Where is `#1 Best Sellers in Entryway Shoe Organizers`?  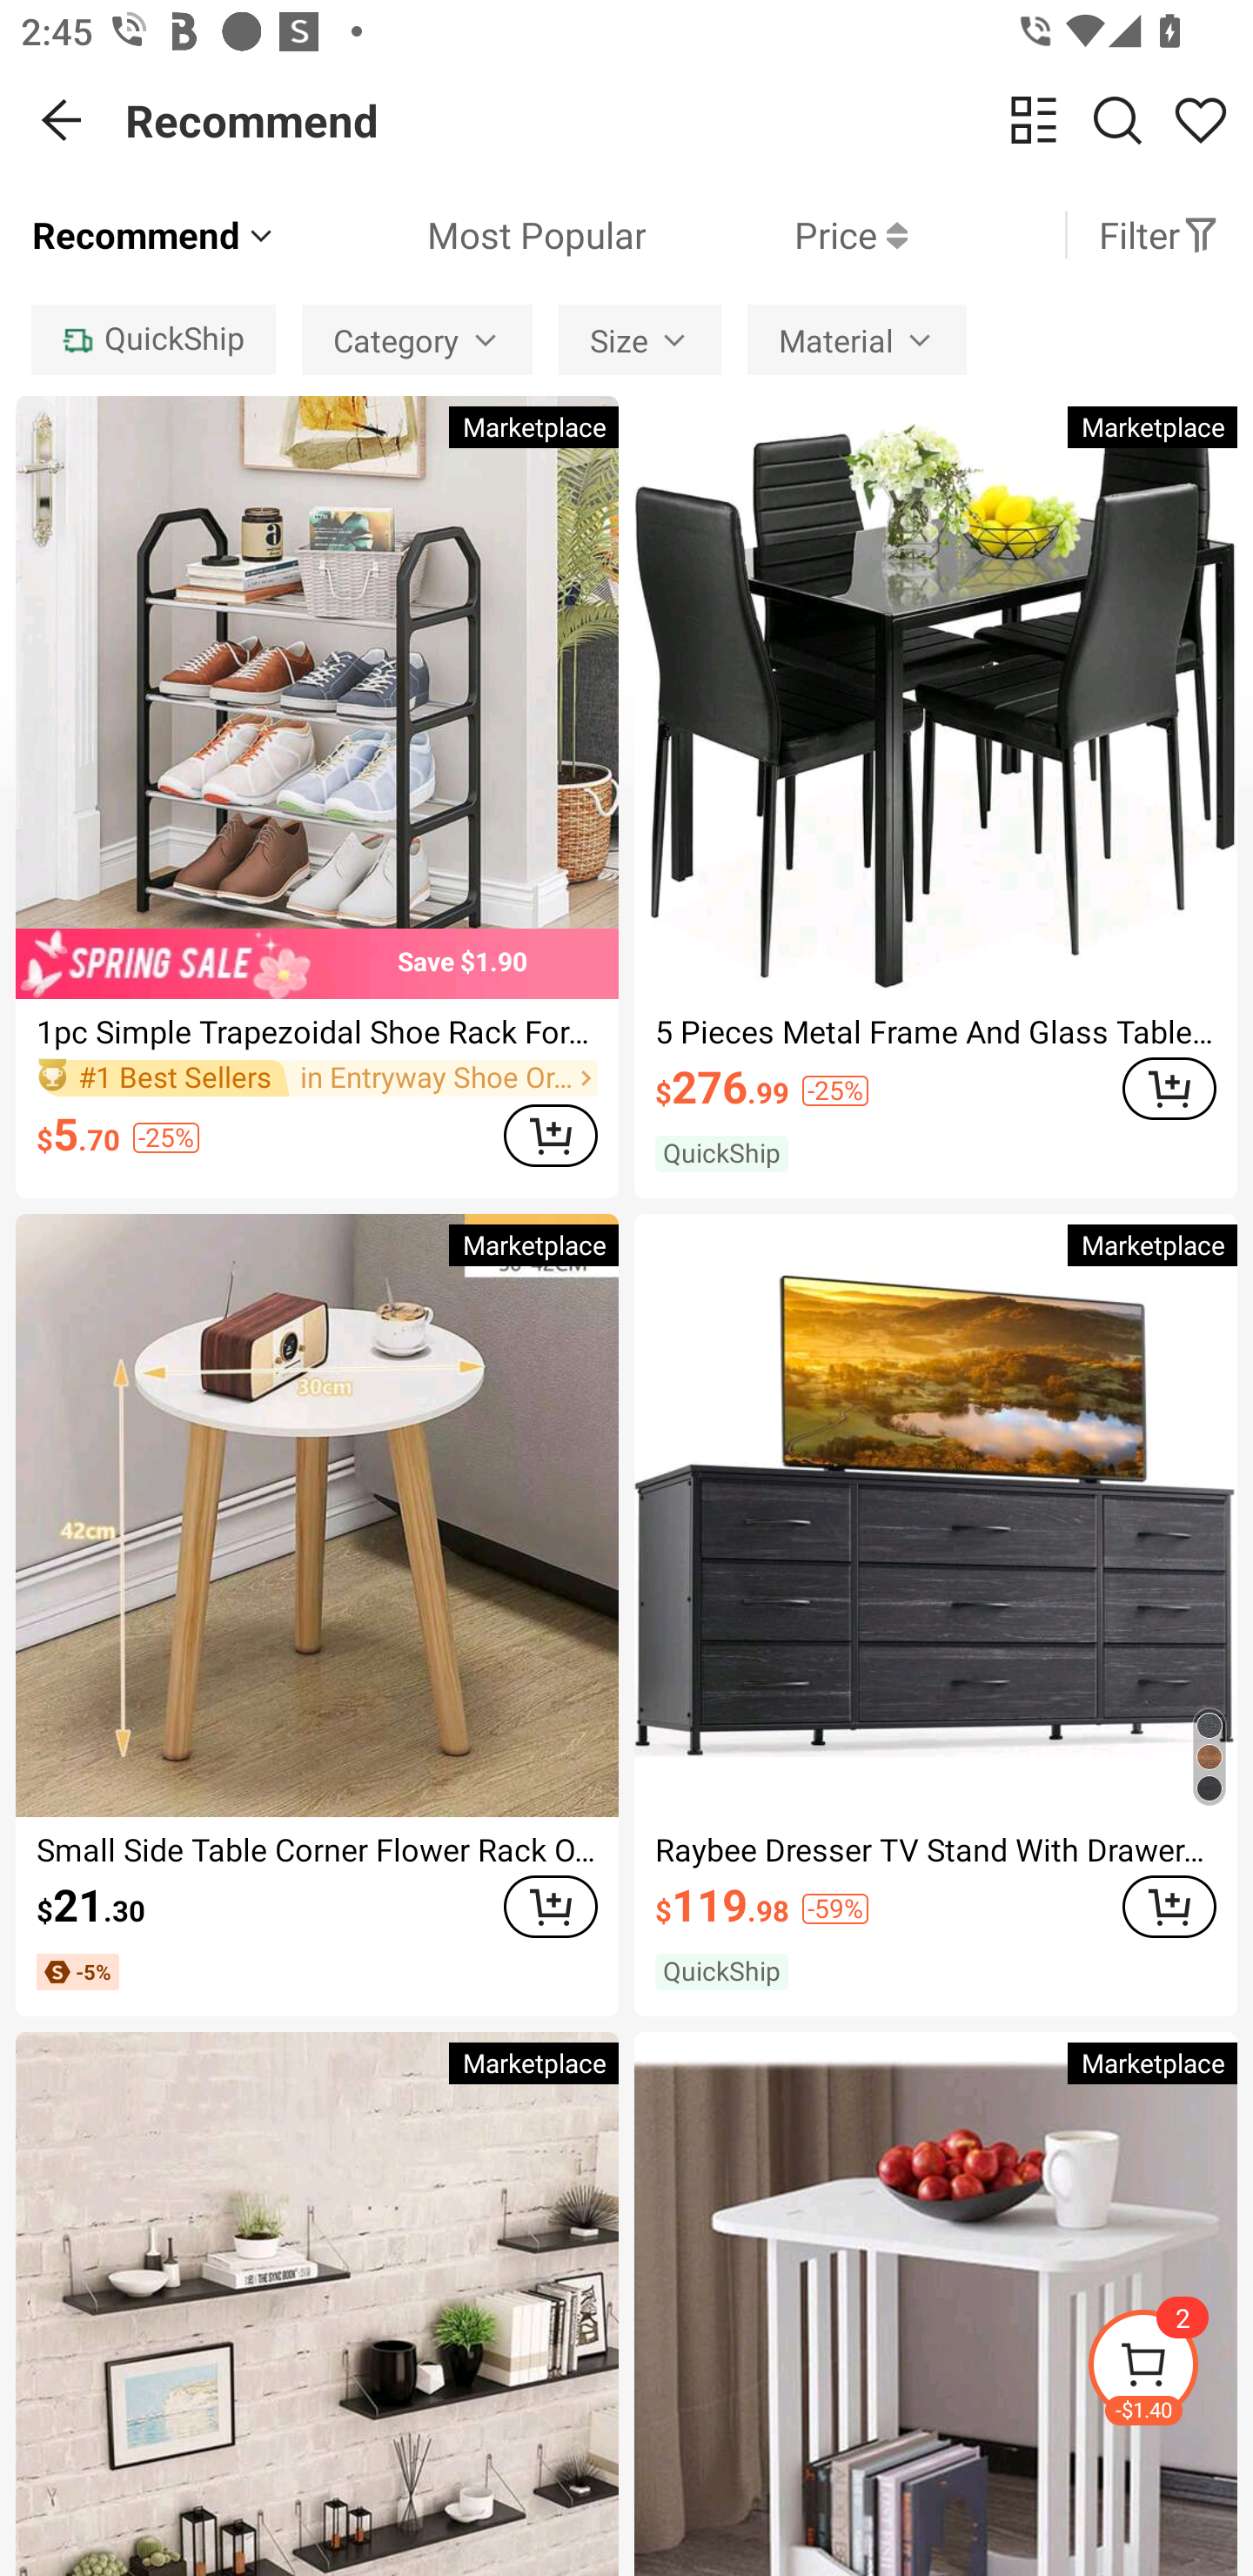
#1 Best Sellers in Entryway Shoe Organizers is located at coordinates (317, 1077).